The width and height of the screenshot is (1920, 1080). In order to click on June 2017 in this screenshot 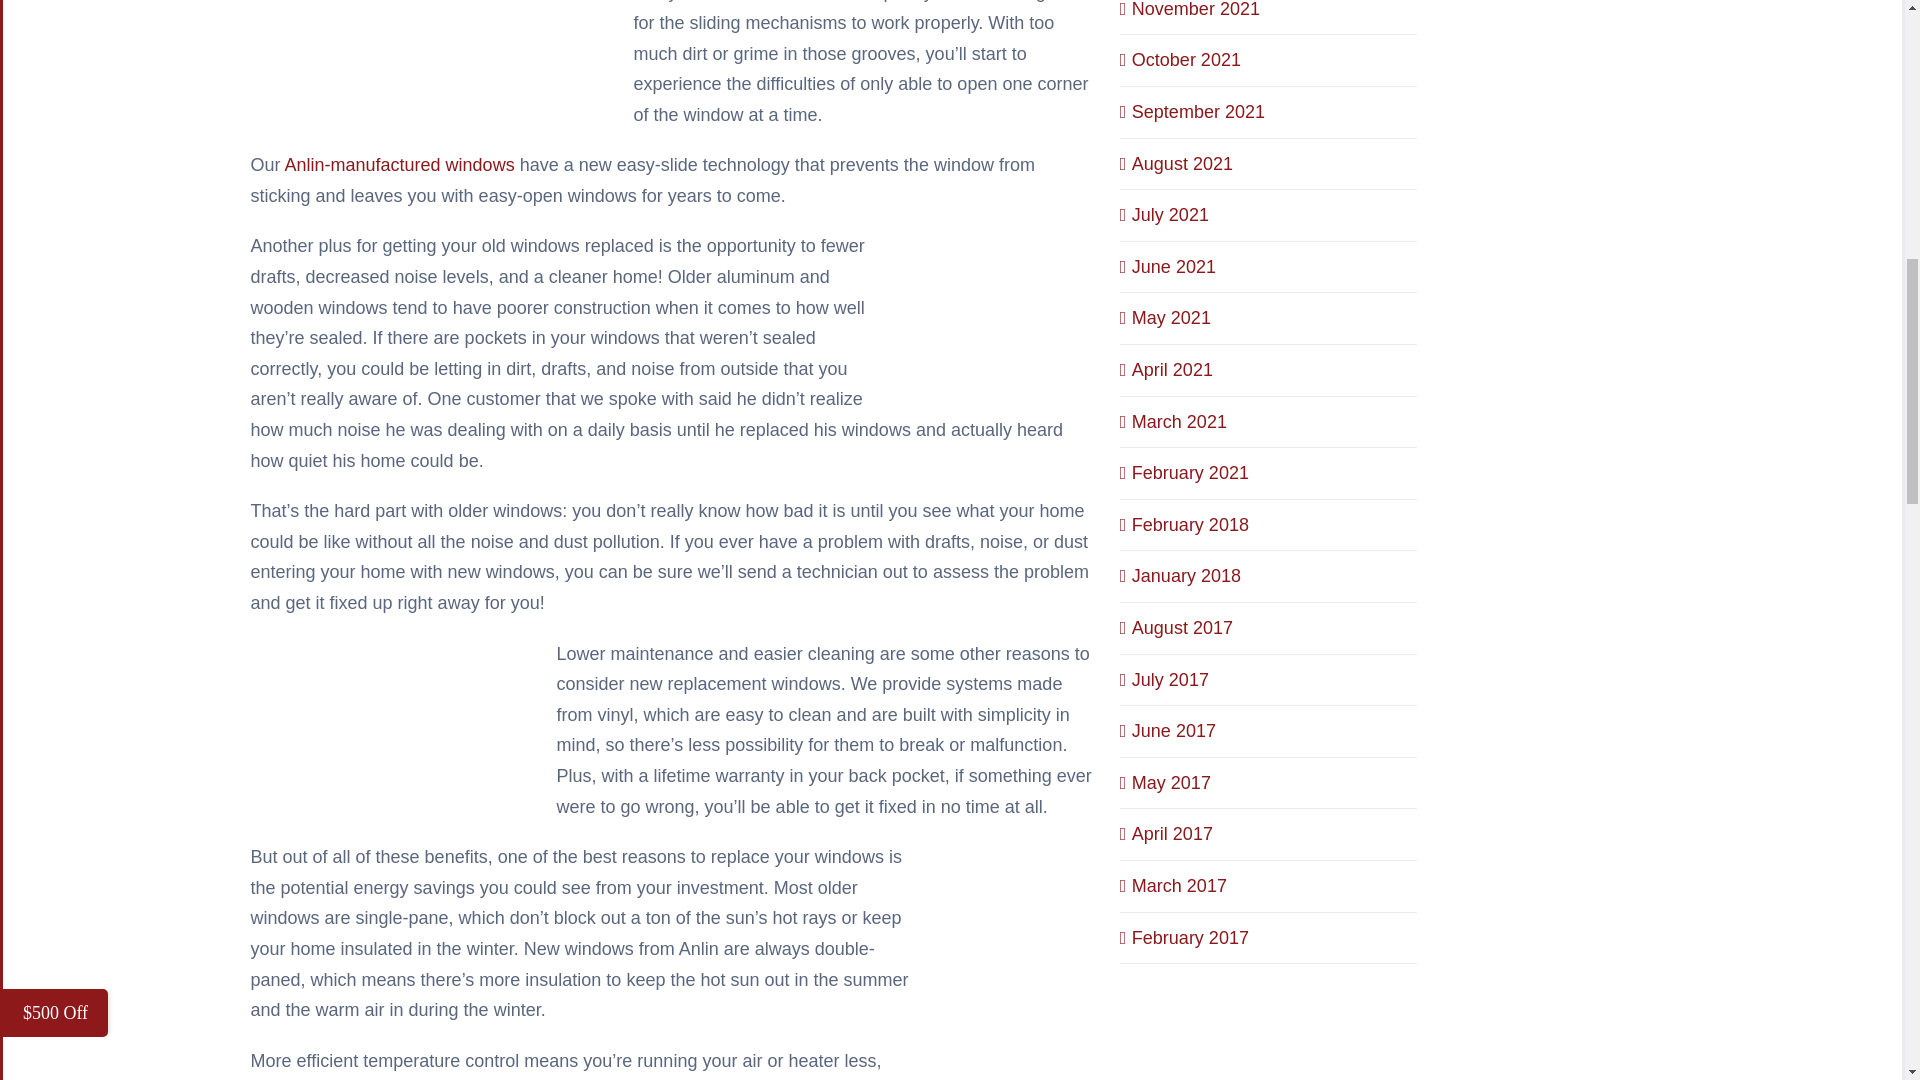, I will do `click(1174, 730)`.